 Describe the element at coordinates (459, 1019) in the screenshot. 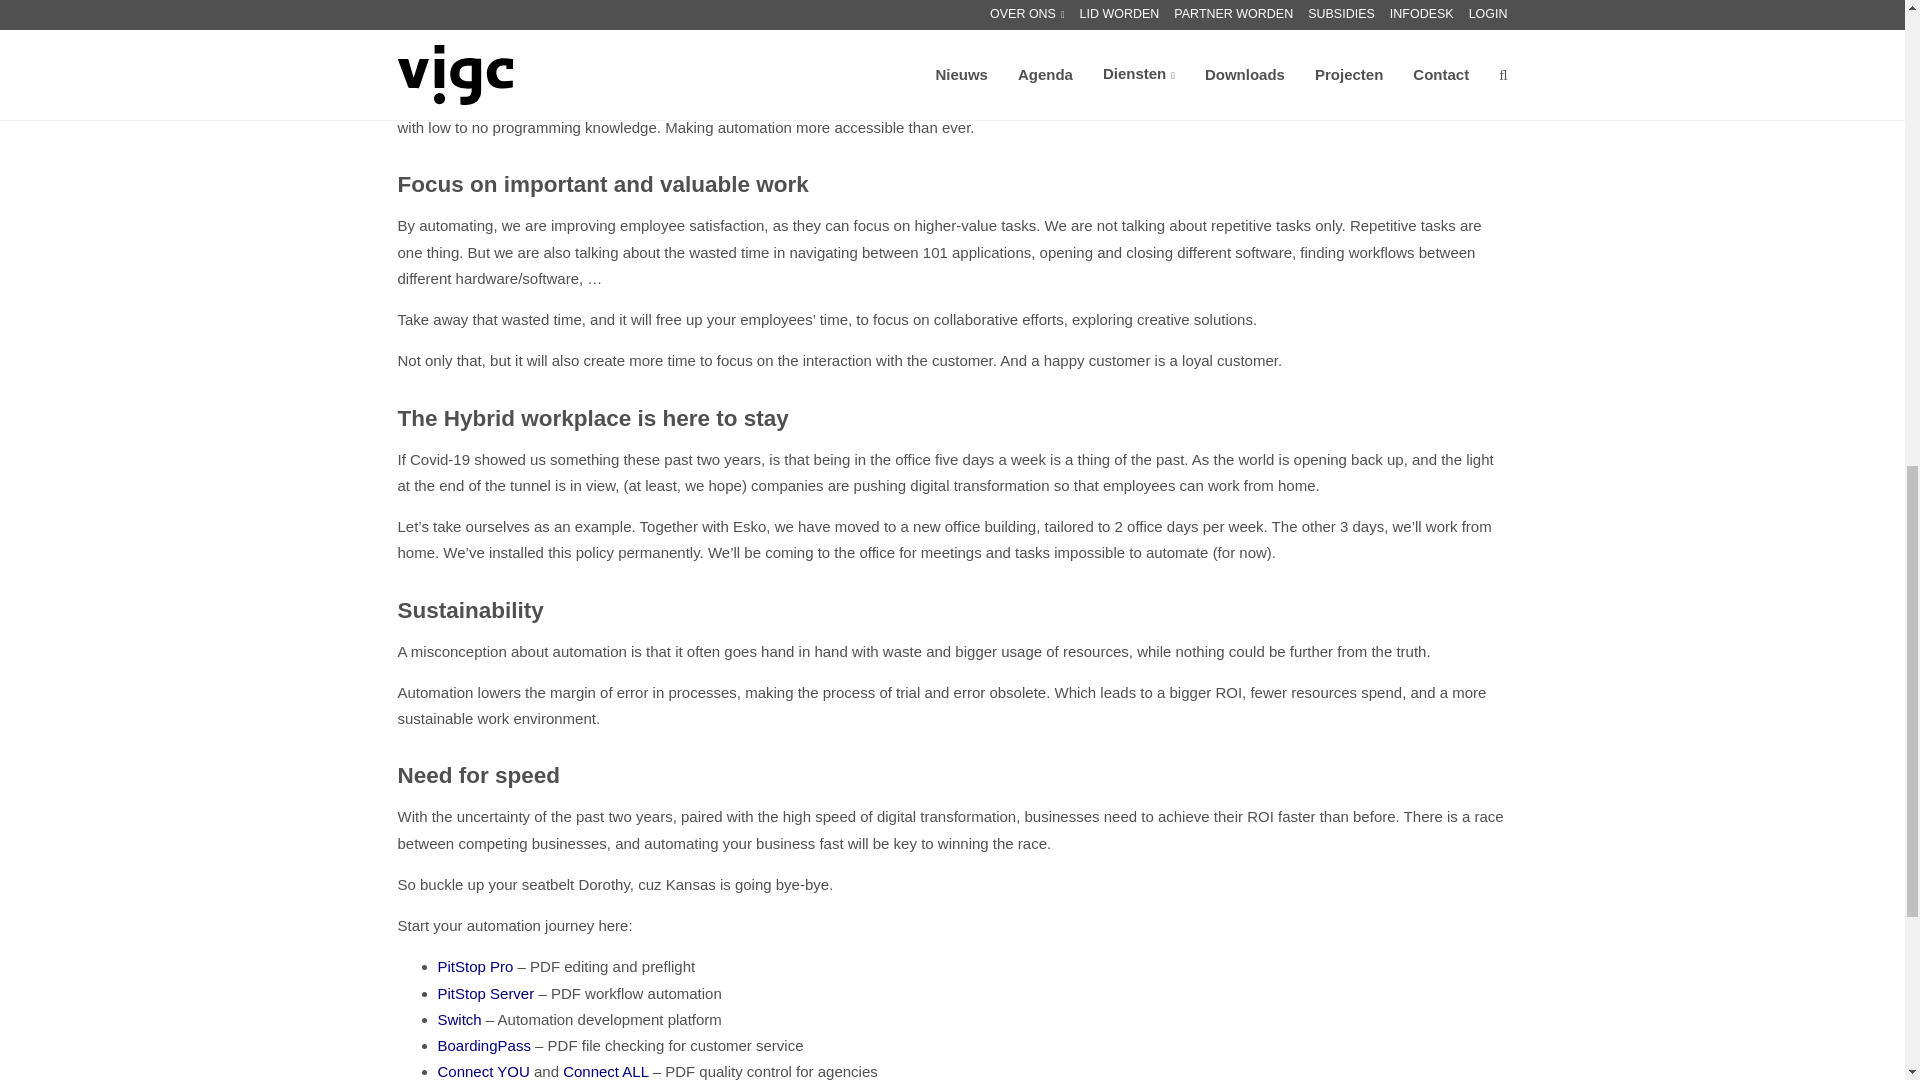

I see `Switch` at that location.